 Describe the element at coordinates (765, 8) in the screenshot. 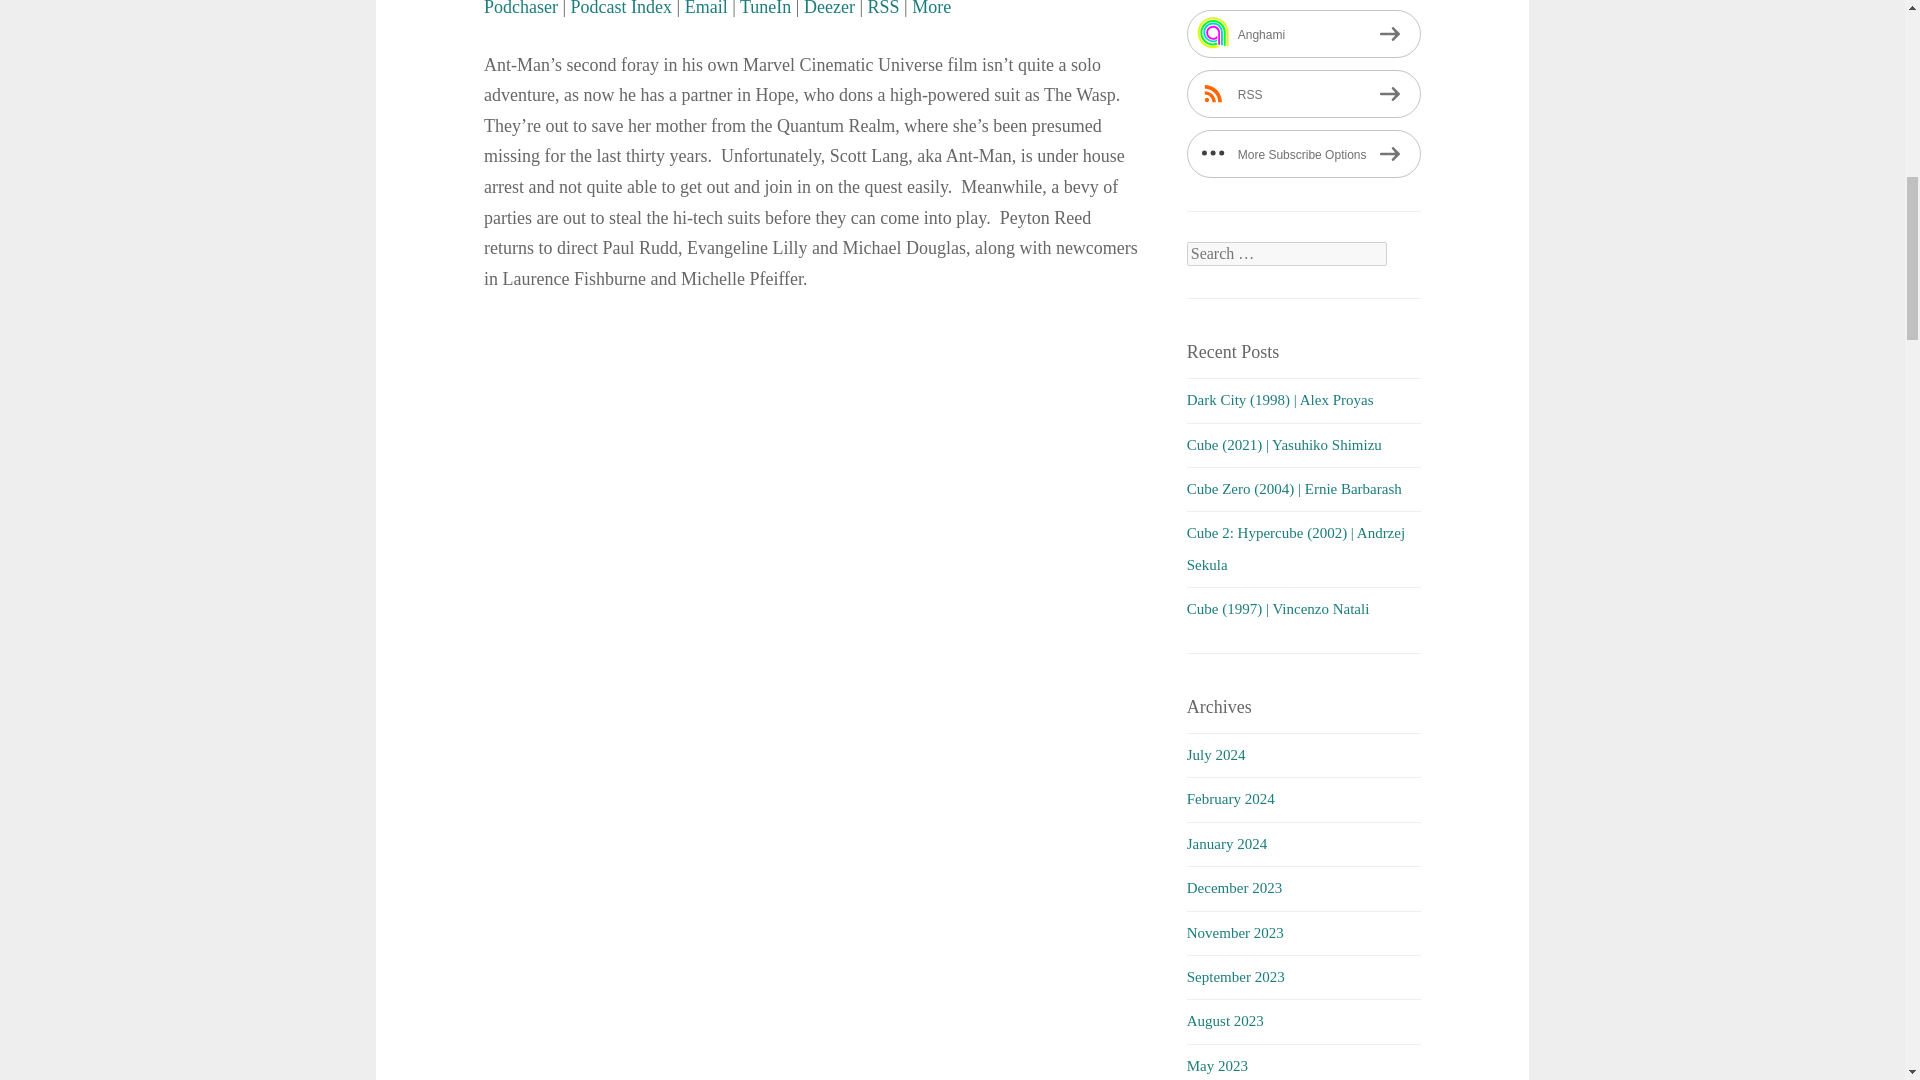

I see `Subscribe on TuneIn` at that location.